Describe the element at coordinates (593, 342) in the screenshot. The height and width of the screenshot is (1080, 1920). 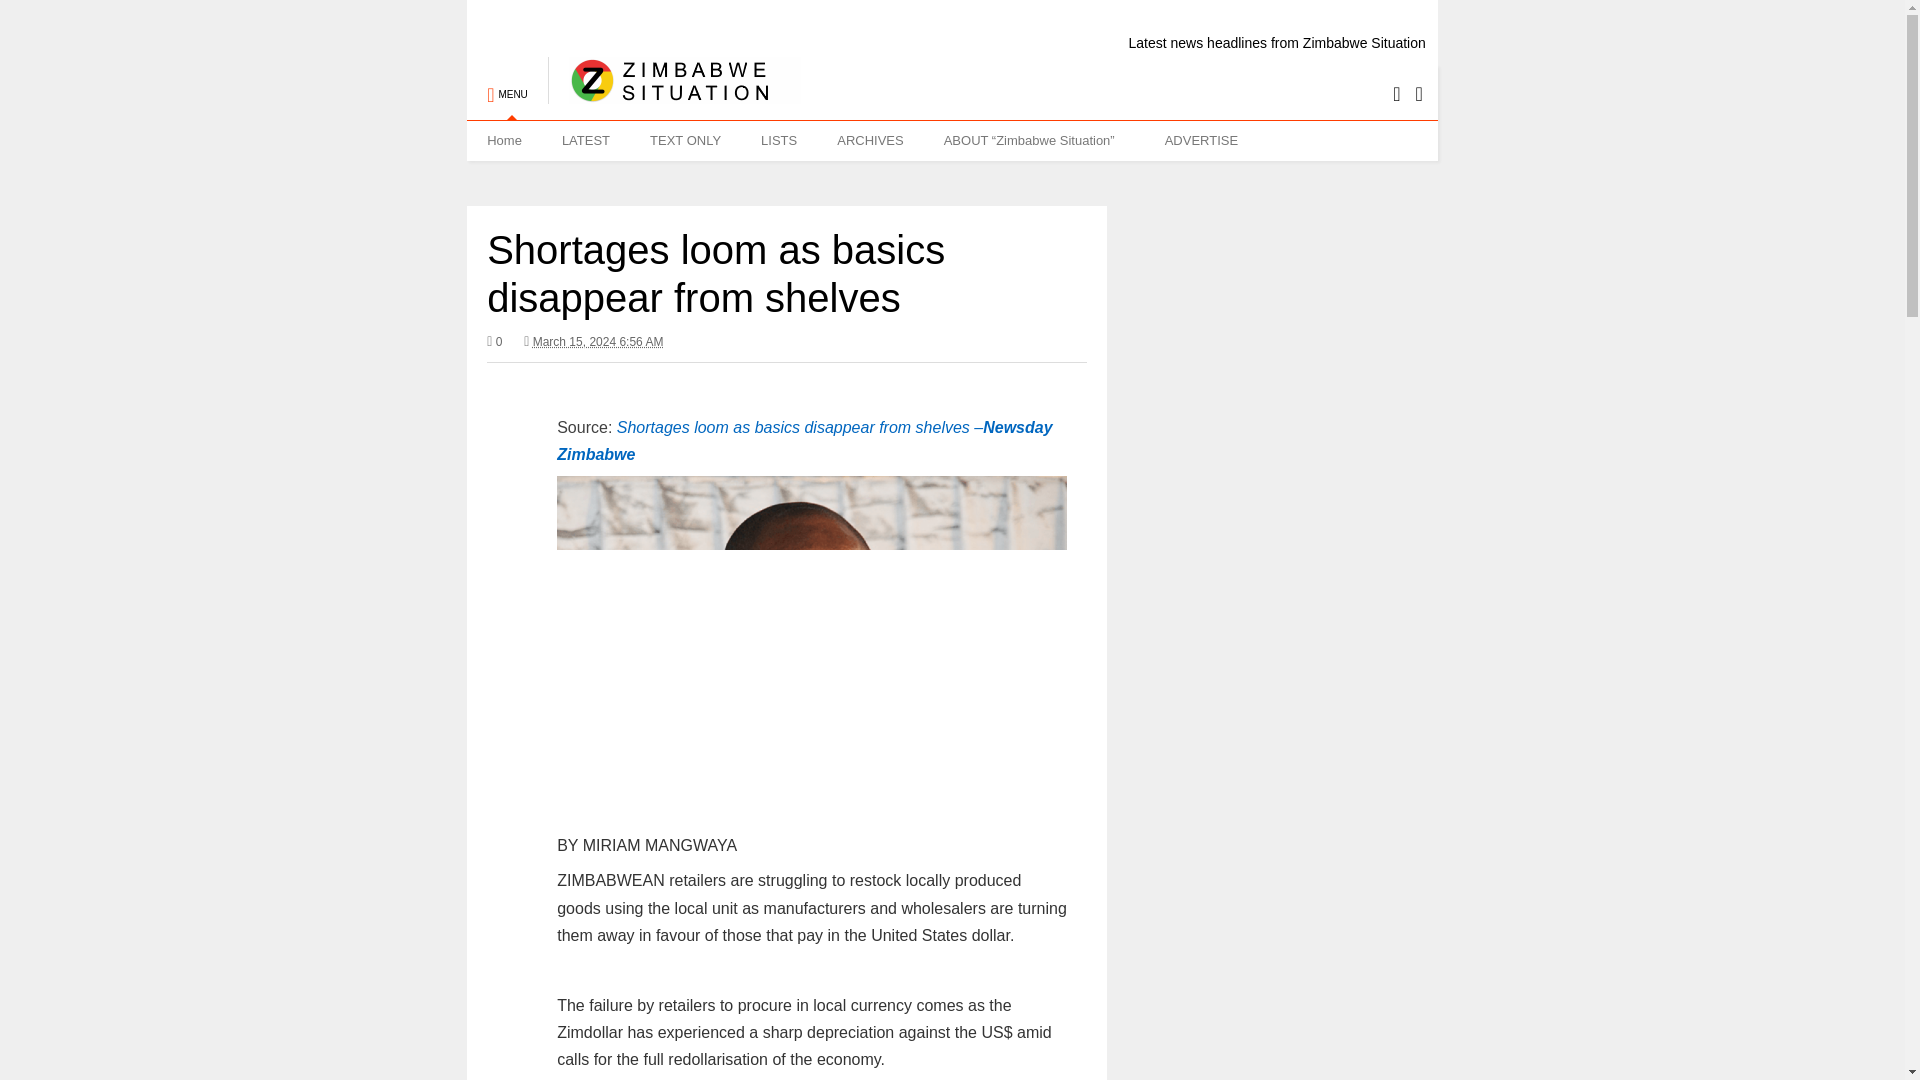
I see `March 15, 2024 6:56 AM` at that location.